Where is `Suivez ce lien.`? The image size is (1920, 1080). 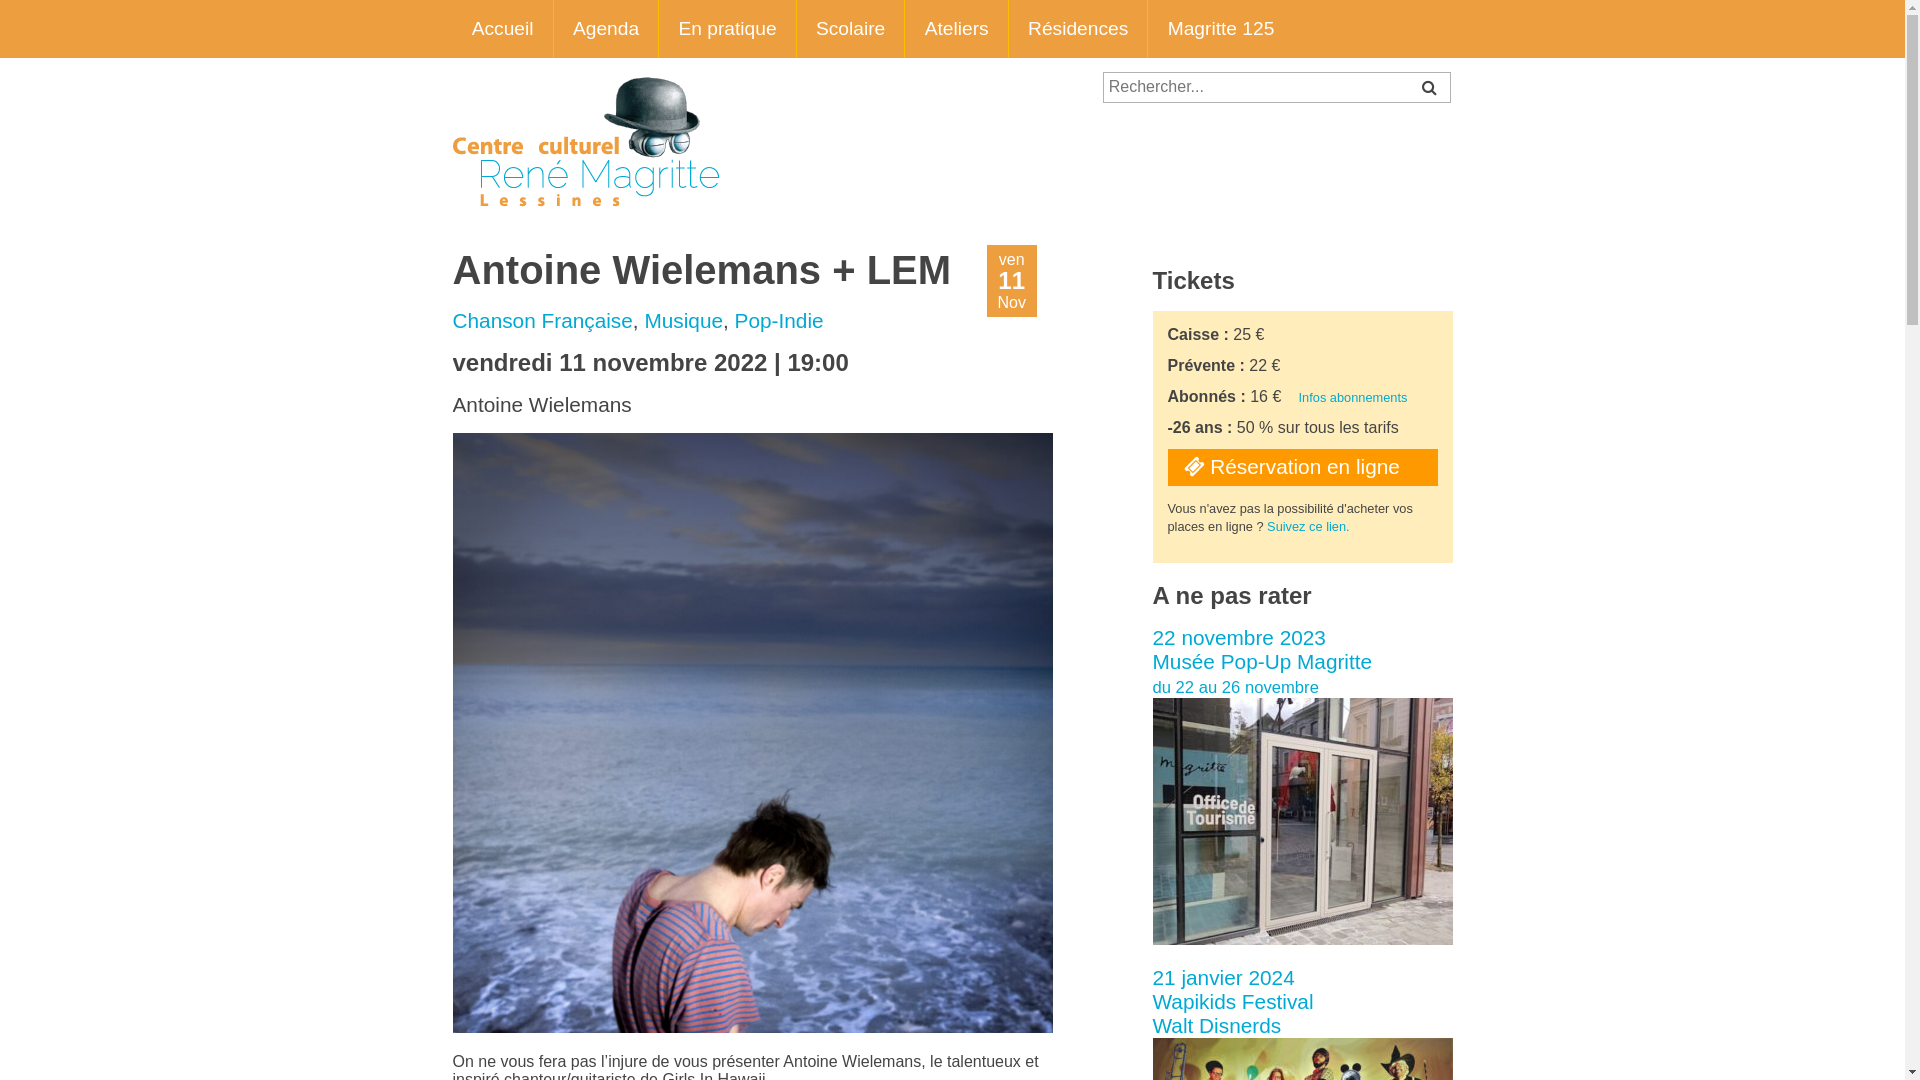
Suivez ce lien. is located at coordinates (1308, 526).